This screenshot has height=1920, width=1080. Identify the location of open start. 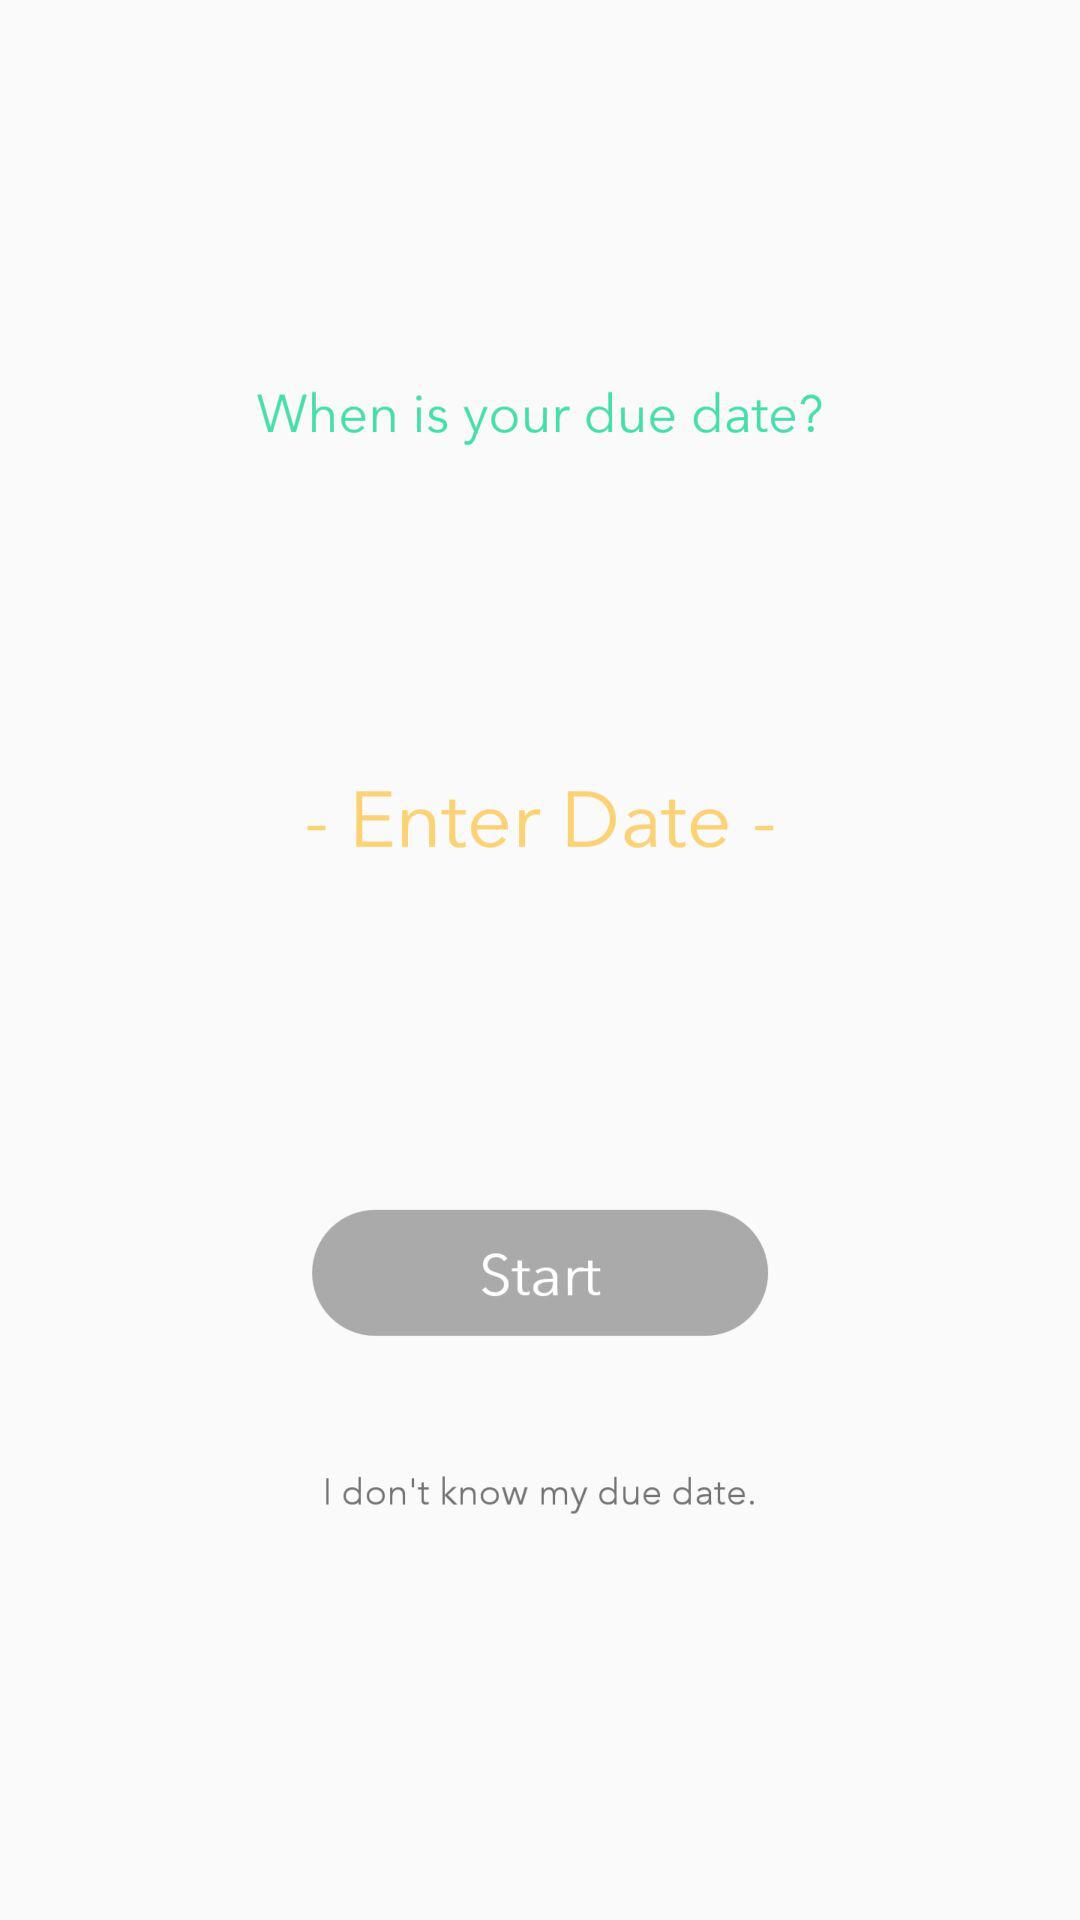
(540, 1272).